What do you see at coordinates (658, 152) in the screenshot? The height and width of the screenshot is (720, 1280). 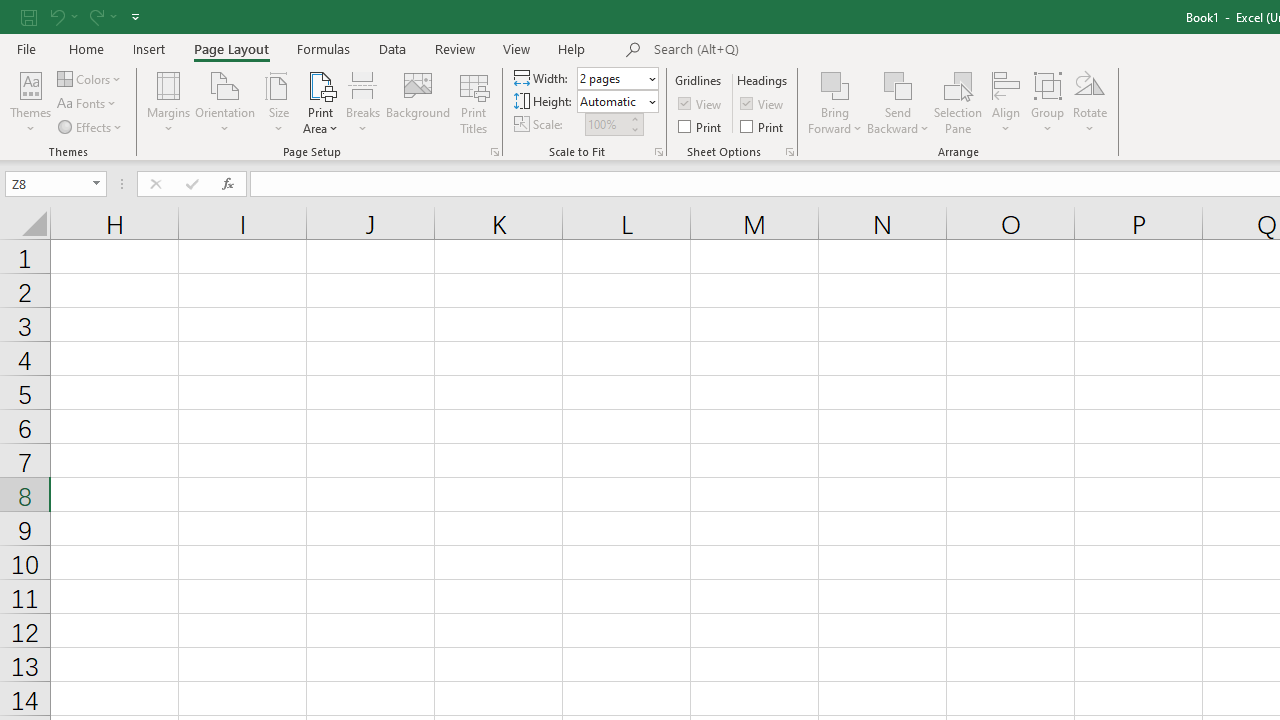 I see `Page Setup` at bounding box center [658, 152].